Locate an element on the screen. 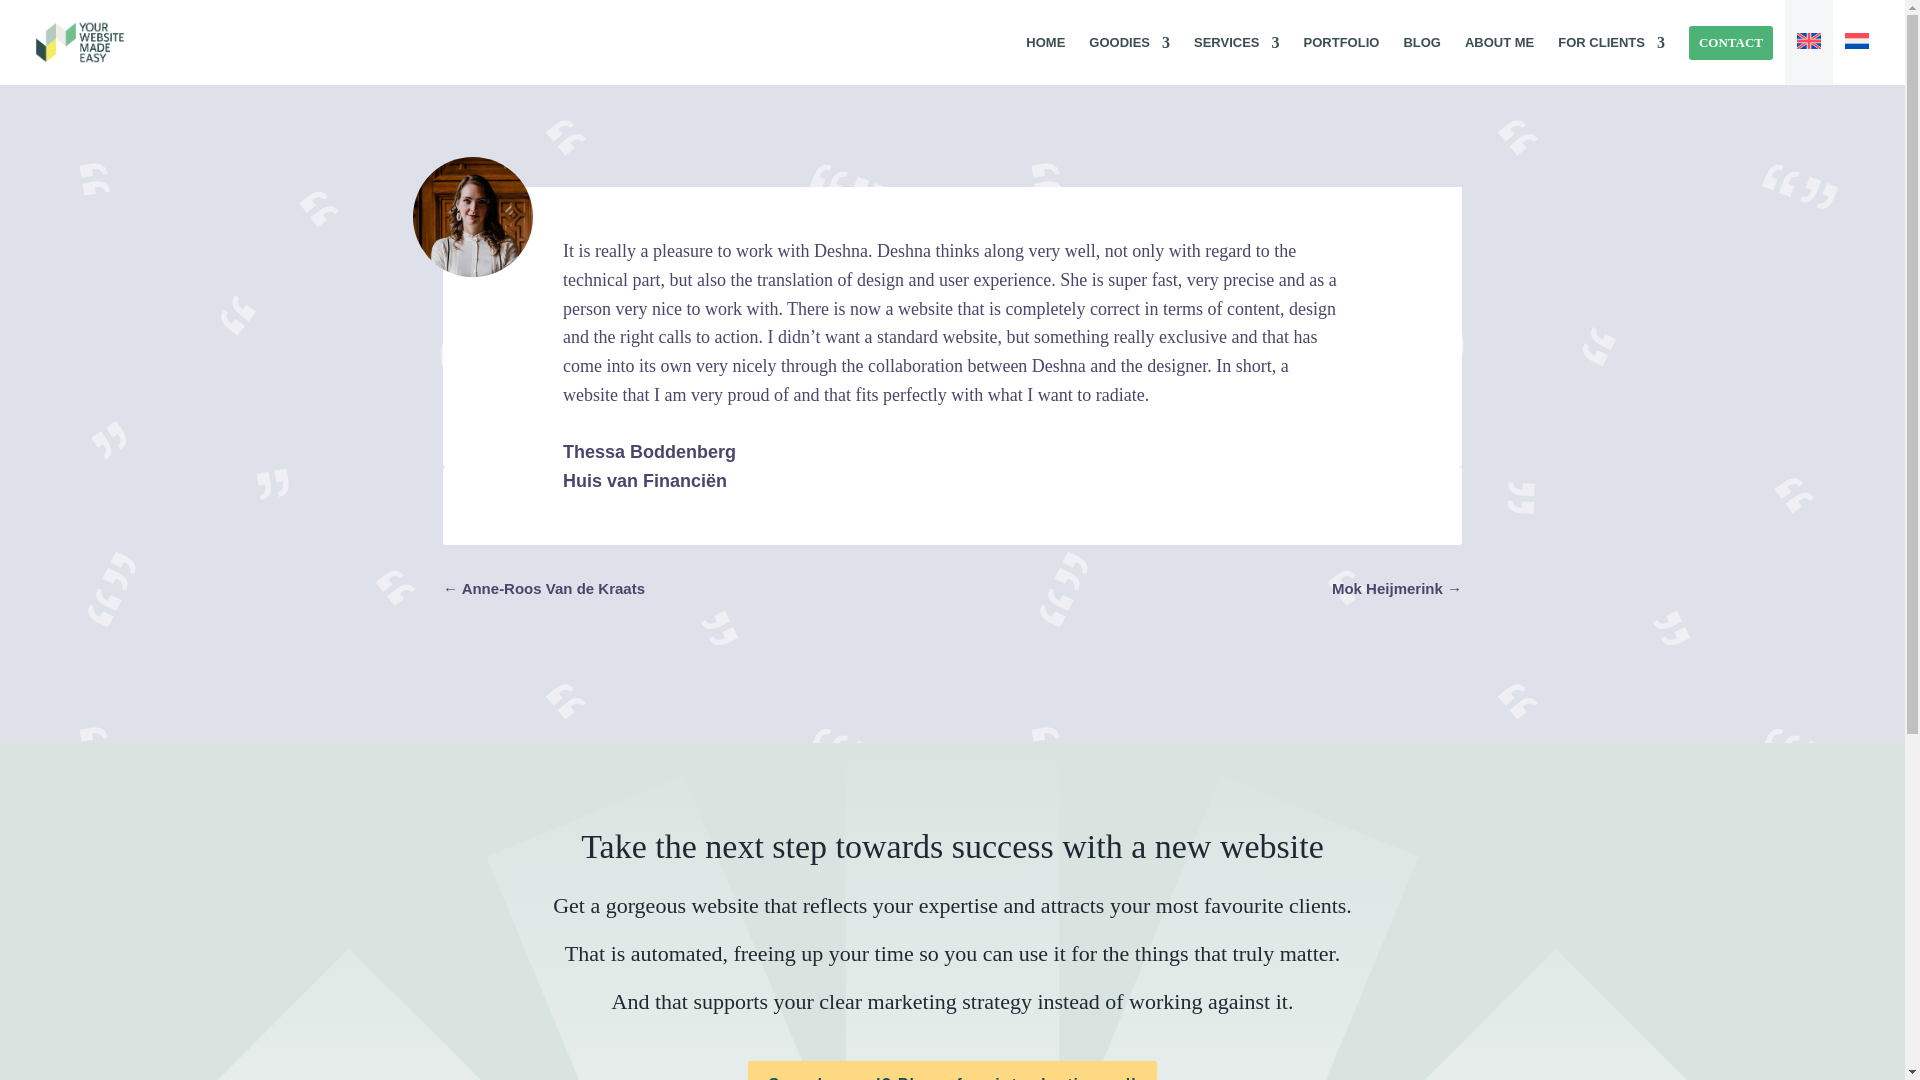 This screenshot has height=1080, width=1920. SERVICES is located at coordinates (1237, 42).